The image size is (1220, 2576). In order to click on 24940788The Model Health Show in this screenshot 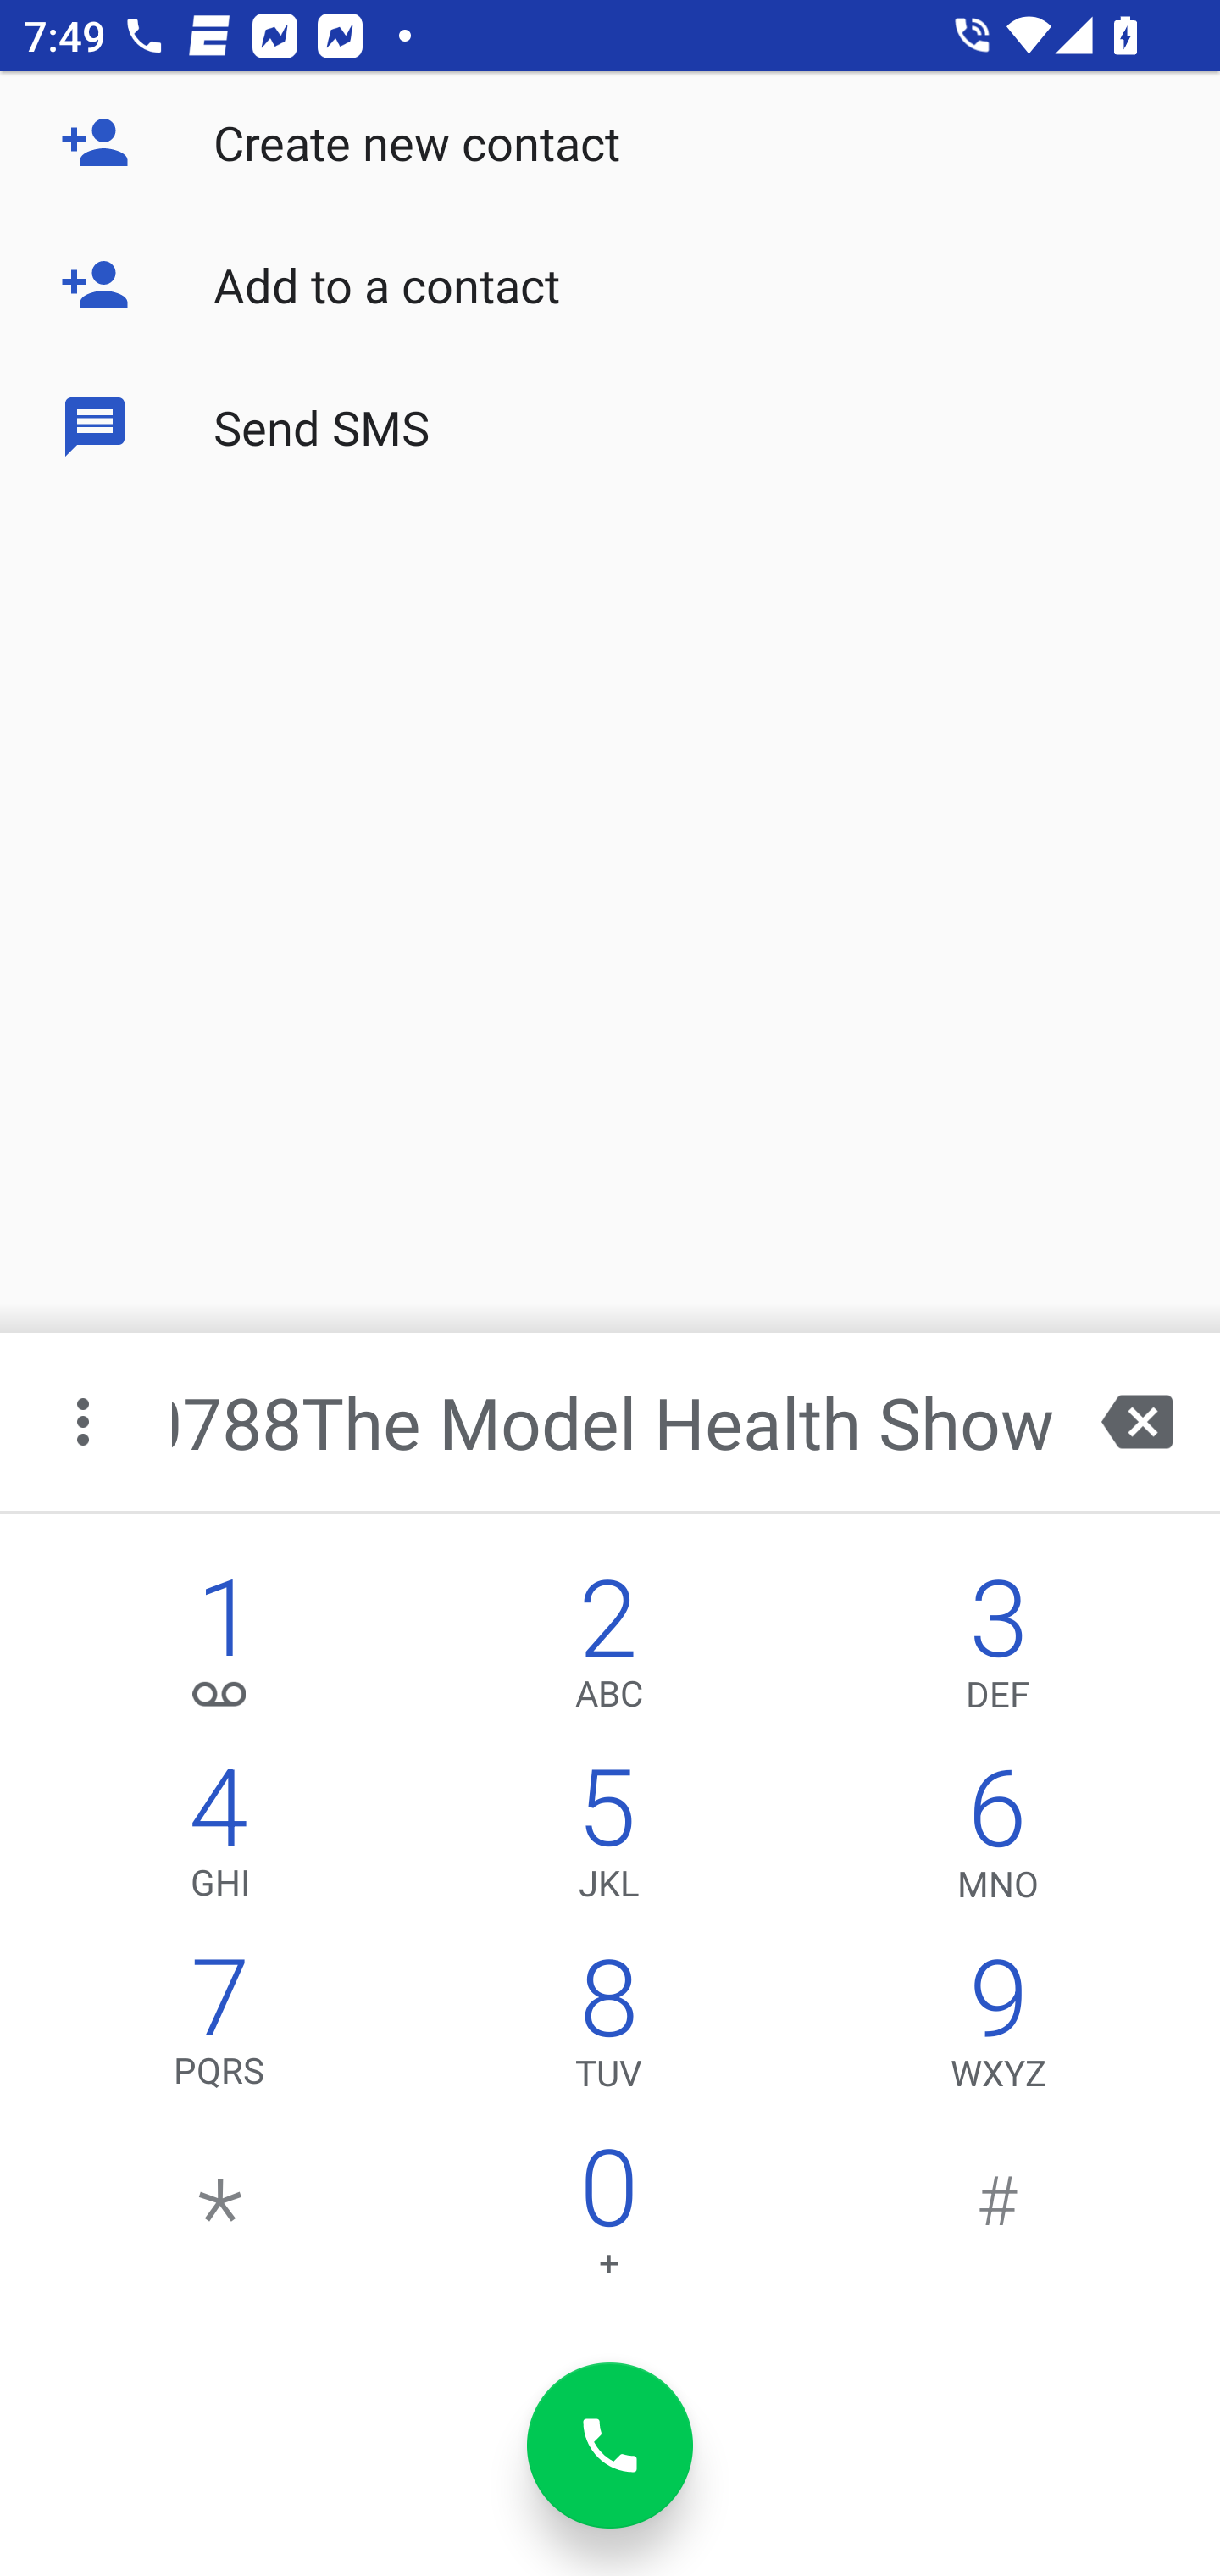, I will do `click(613, 1422)`.